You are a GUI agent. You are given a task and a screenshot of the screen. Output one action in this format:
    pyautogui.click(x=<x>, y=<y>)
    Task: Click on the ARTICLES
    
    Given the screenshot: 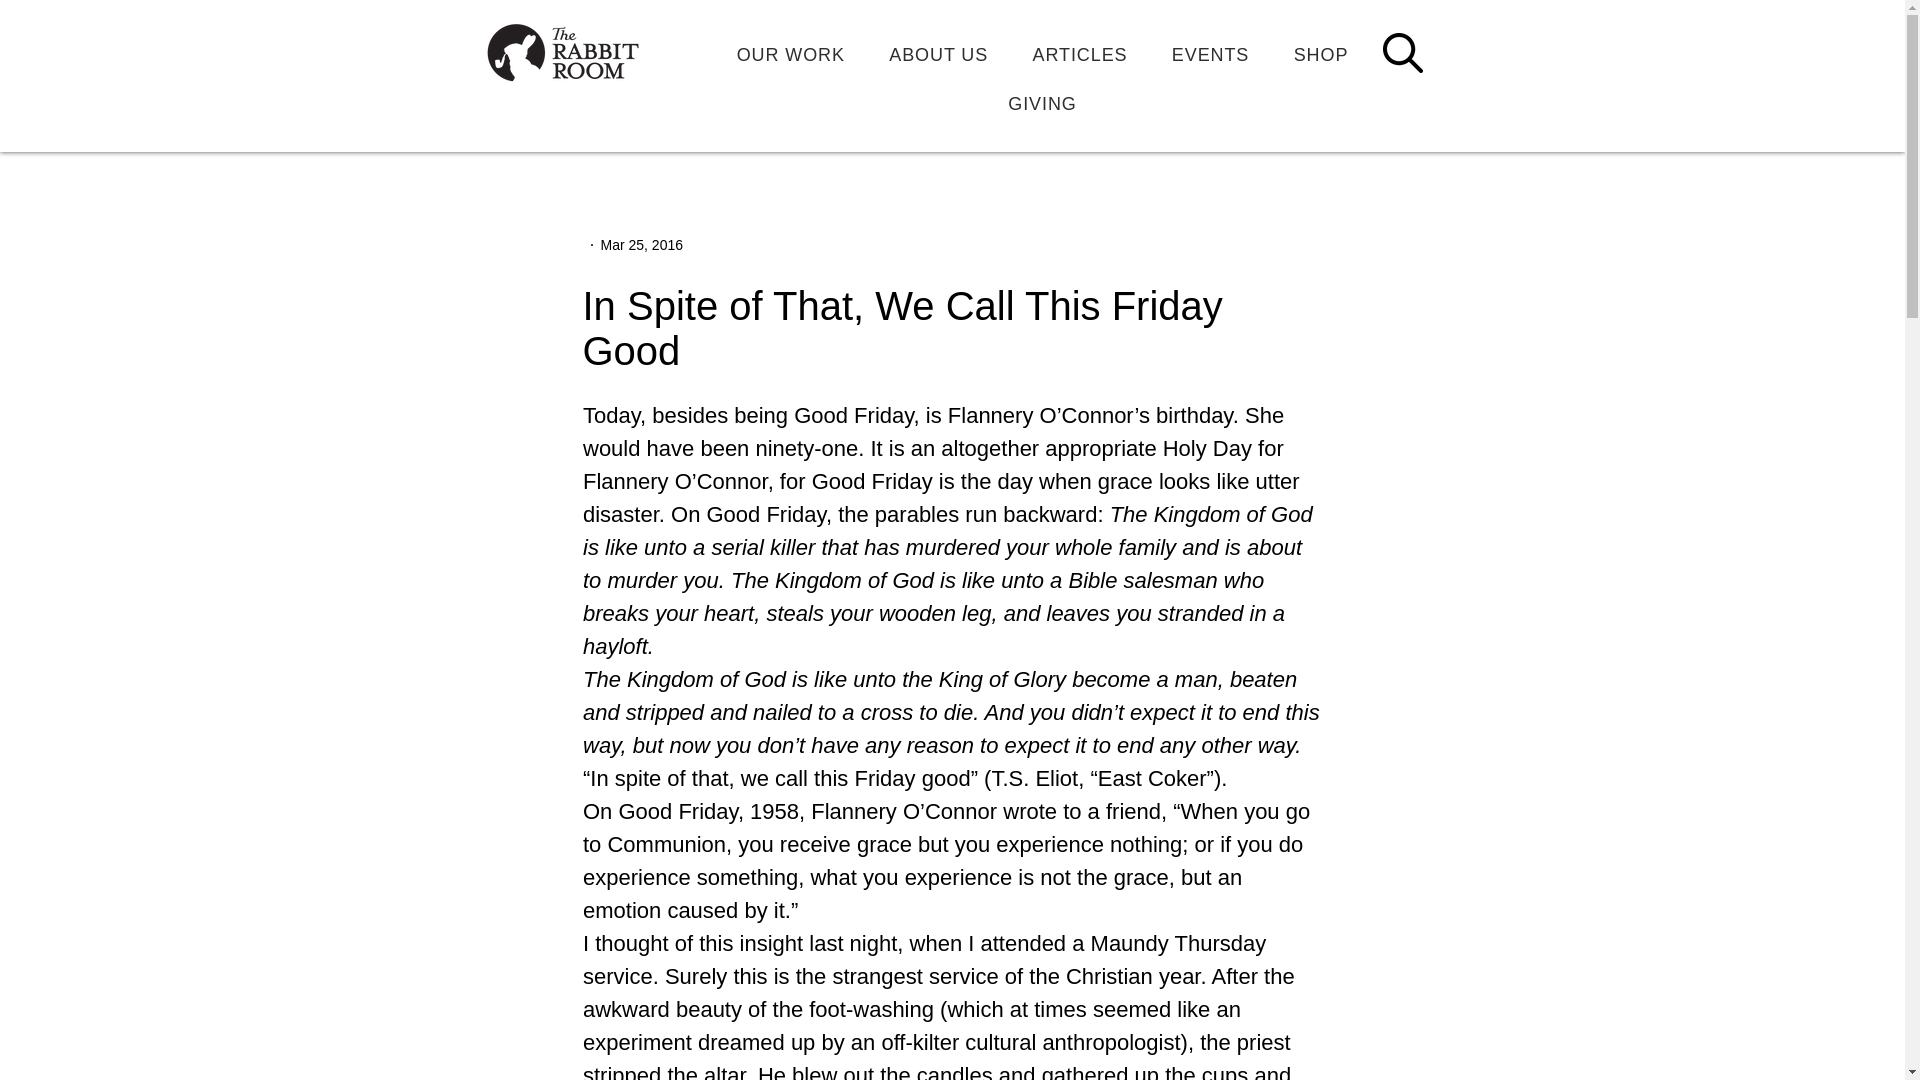 What is the action you would take?
    pyautogui.click(x=1078, y=54)
    